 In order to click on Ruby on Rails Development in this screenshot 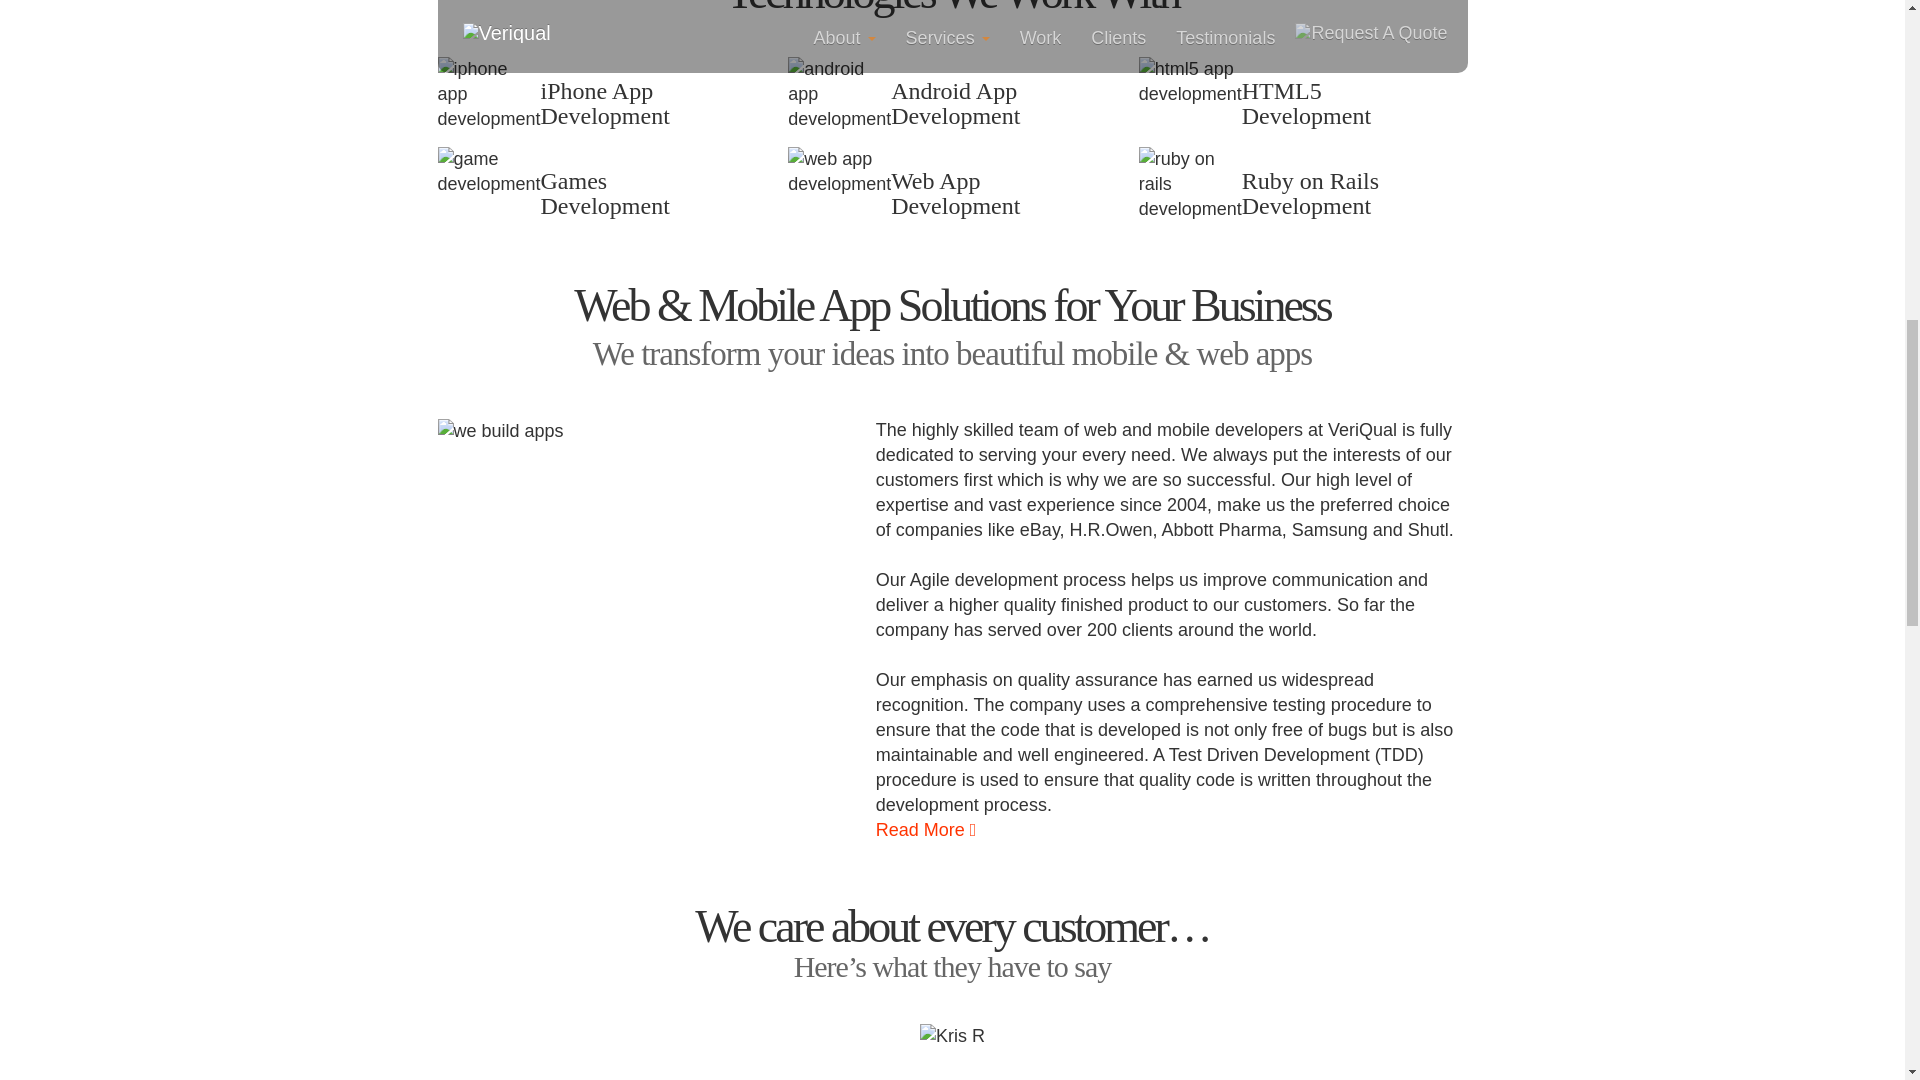, I will do `click(1190, 184)`.